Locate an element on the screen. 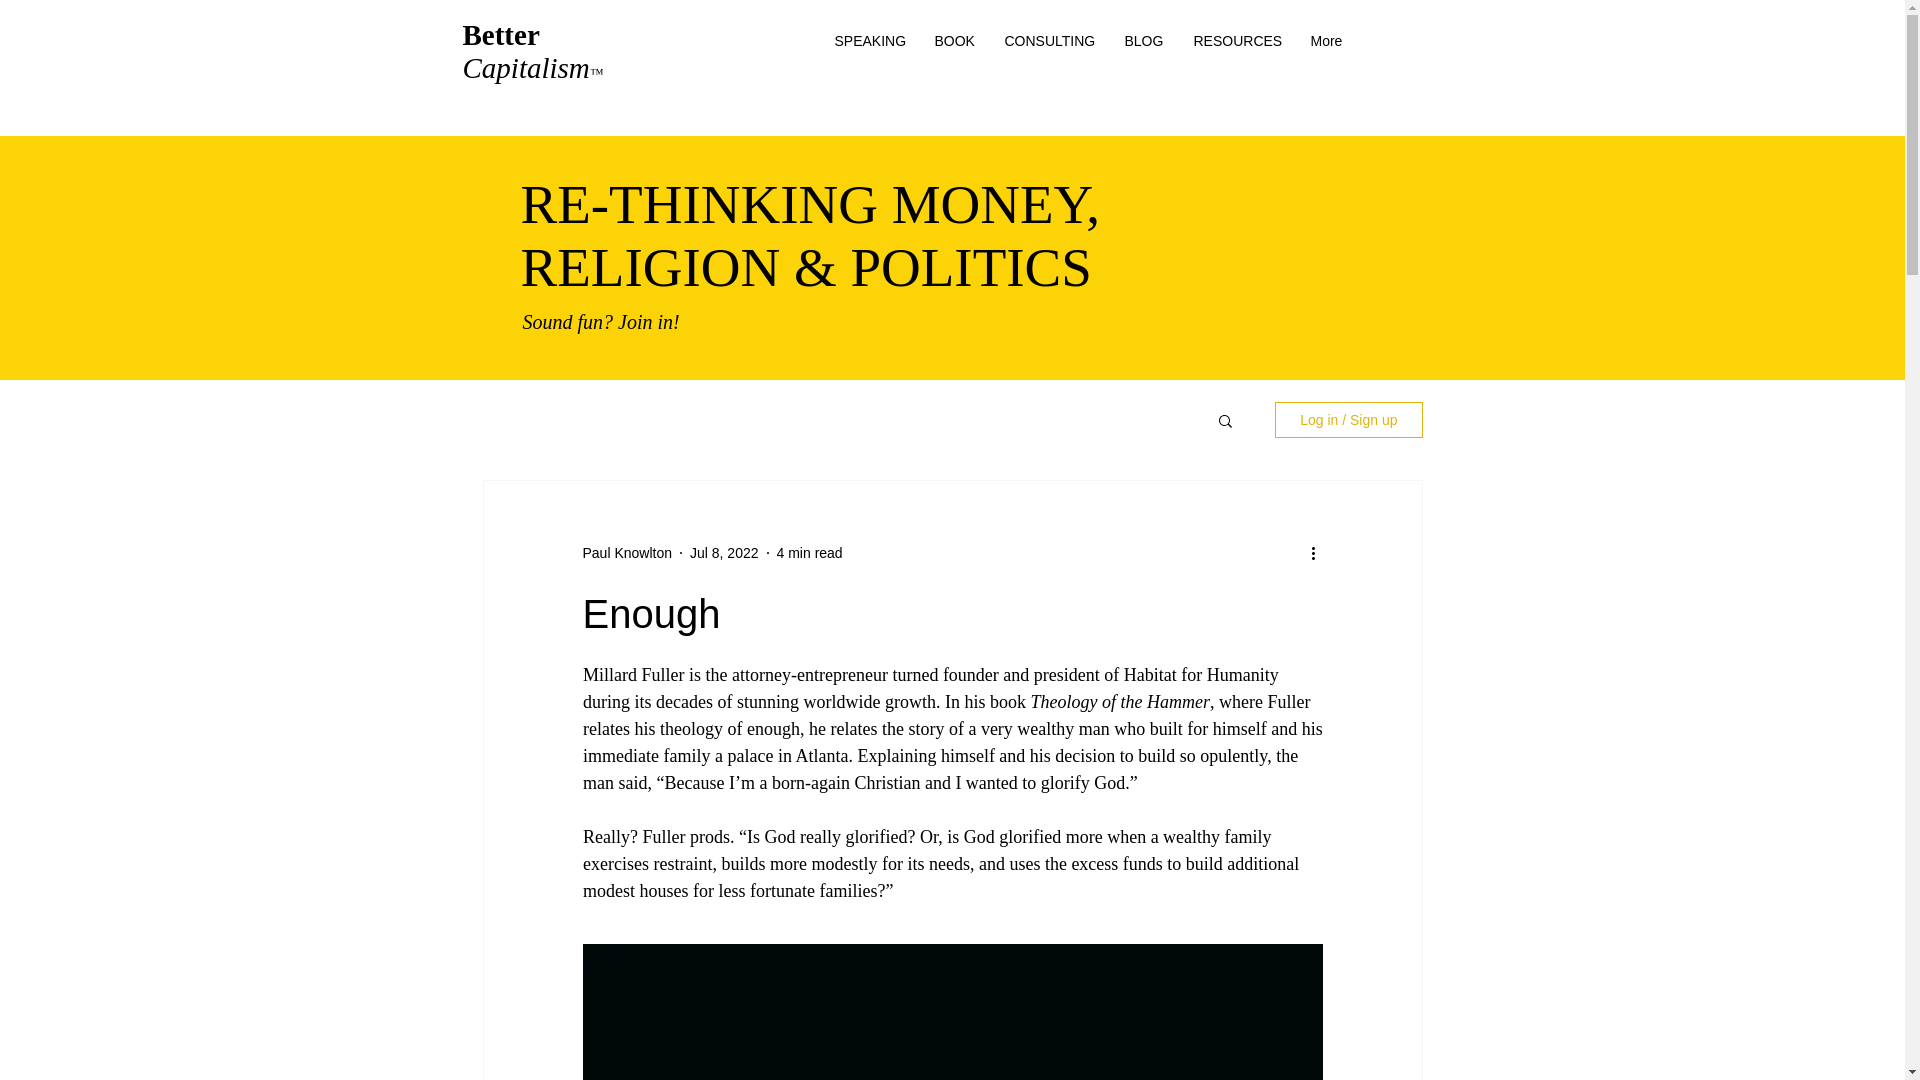  Jul 8, 2022 is located at coordinates (724, 552).